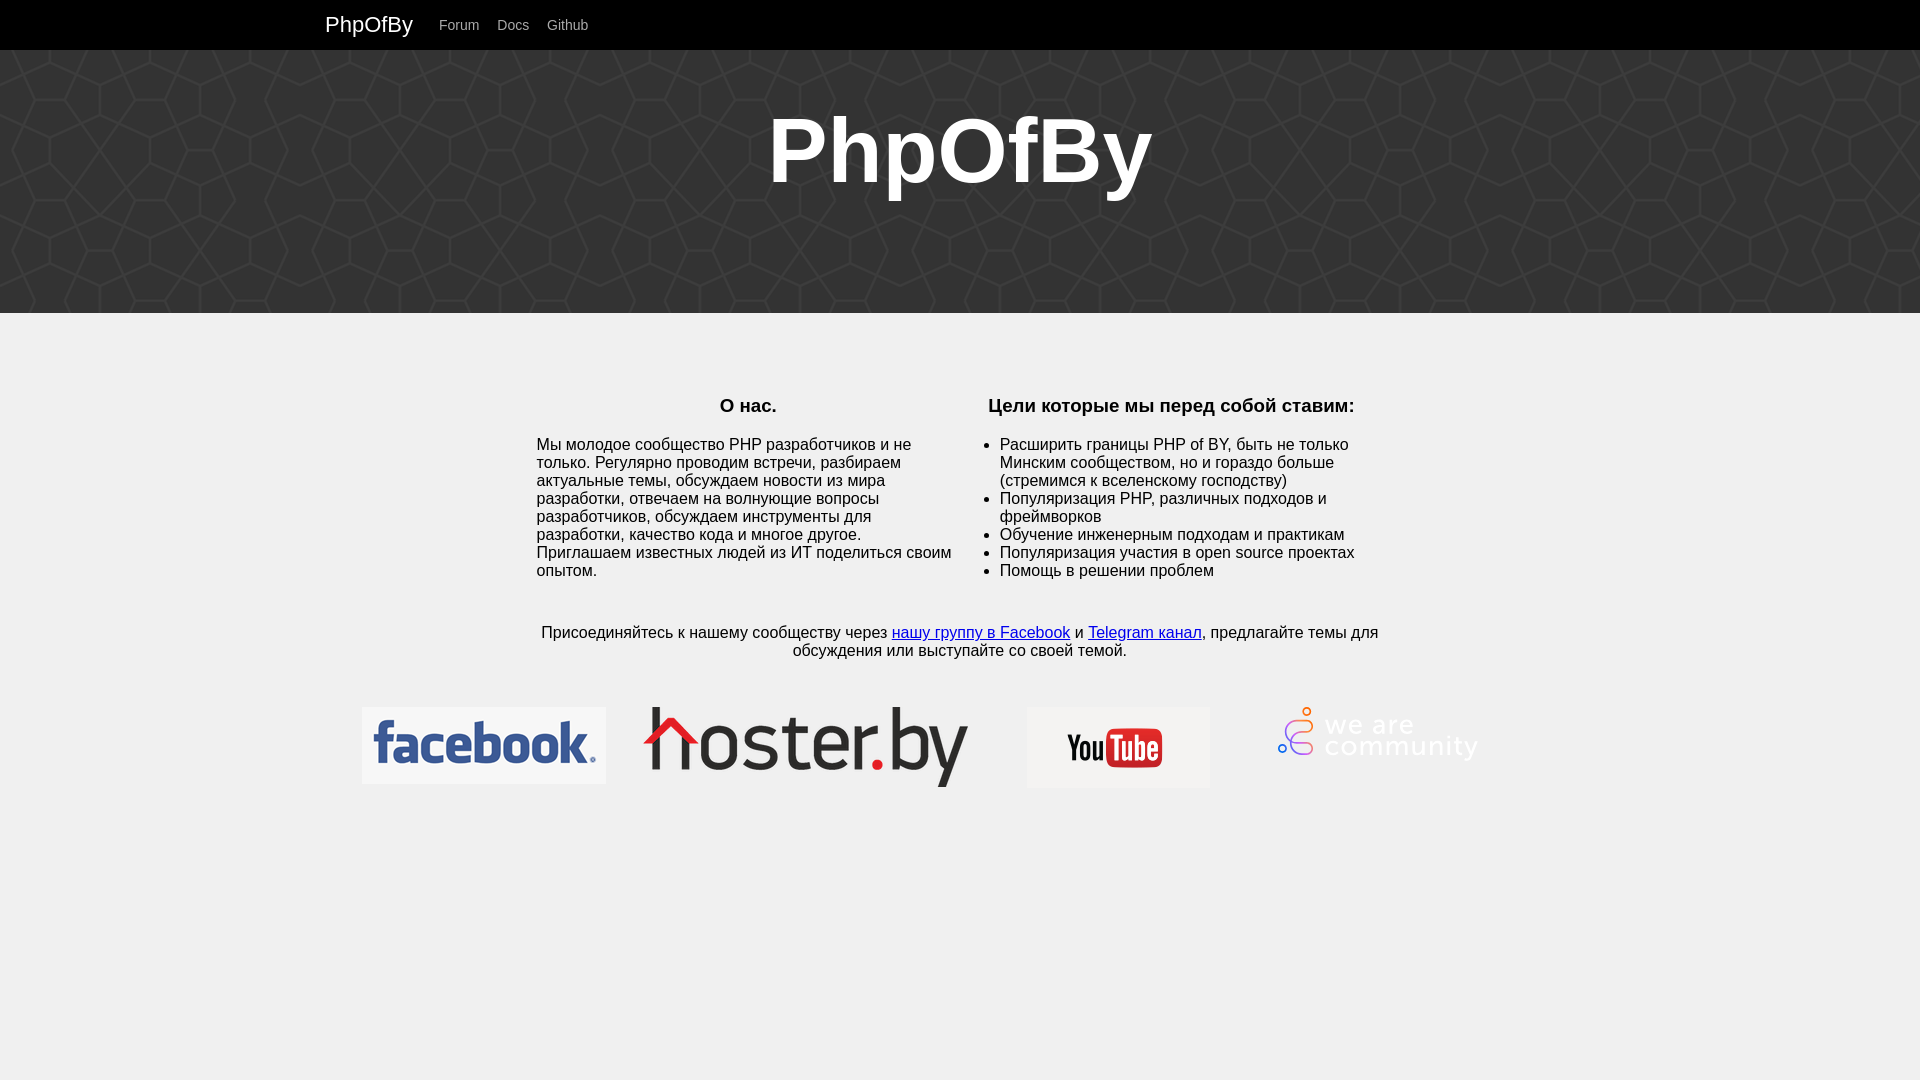 The width and height of the screenshot is (1920, 1080). What do you see at coordinates (380, 24) in the screenshot?
I see `PhpOfBy` at bounding box center [380, 24].